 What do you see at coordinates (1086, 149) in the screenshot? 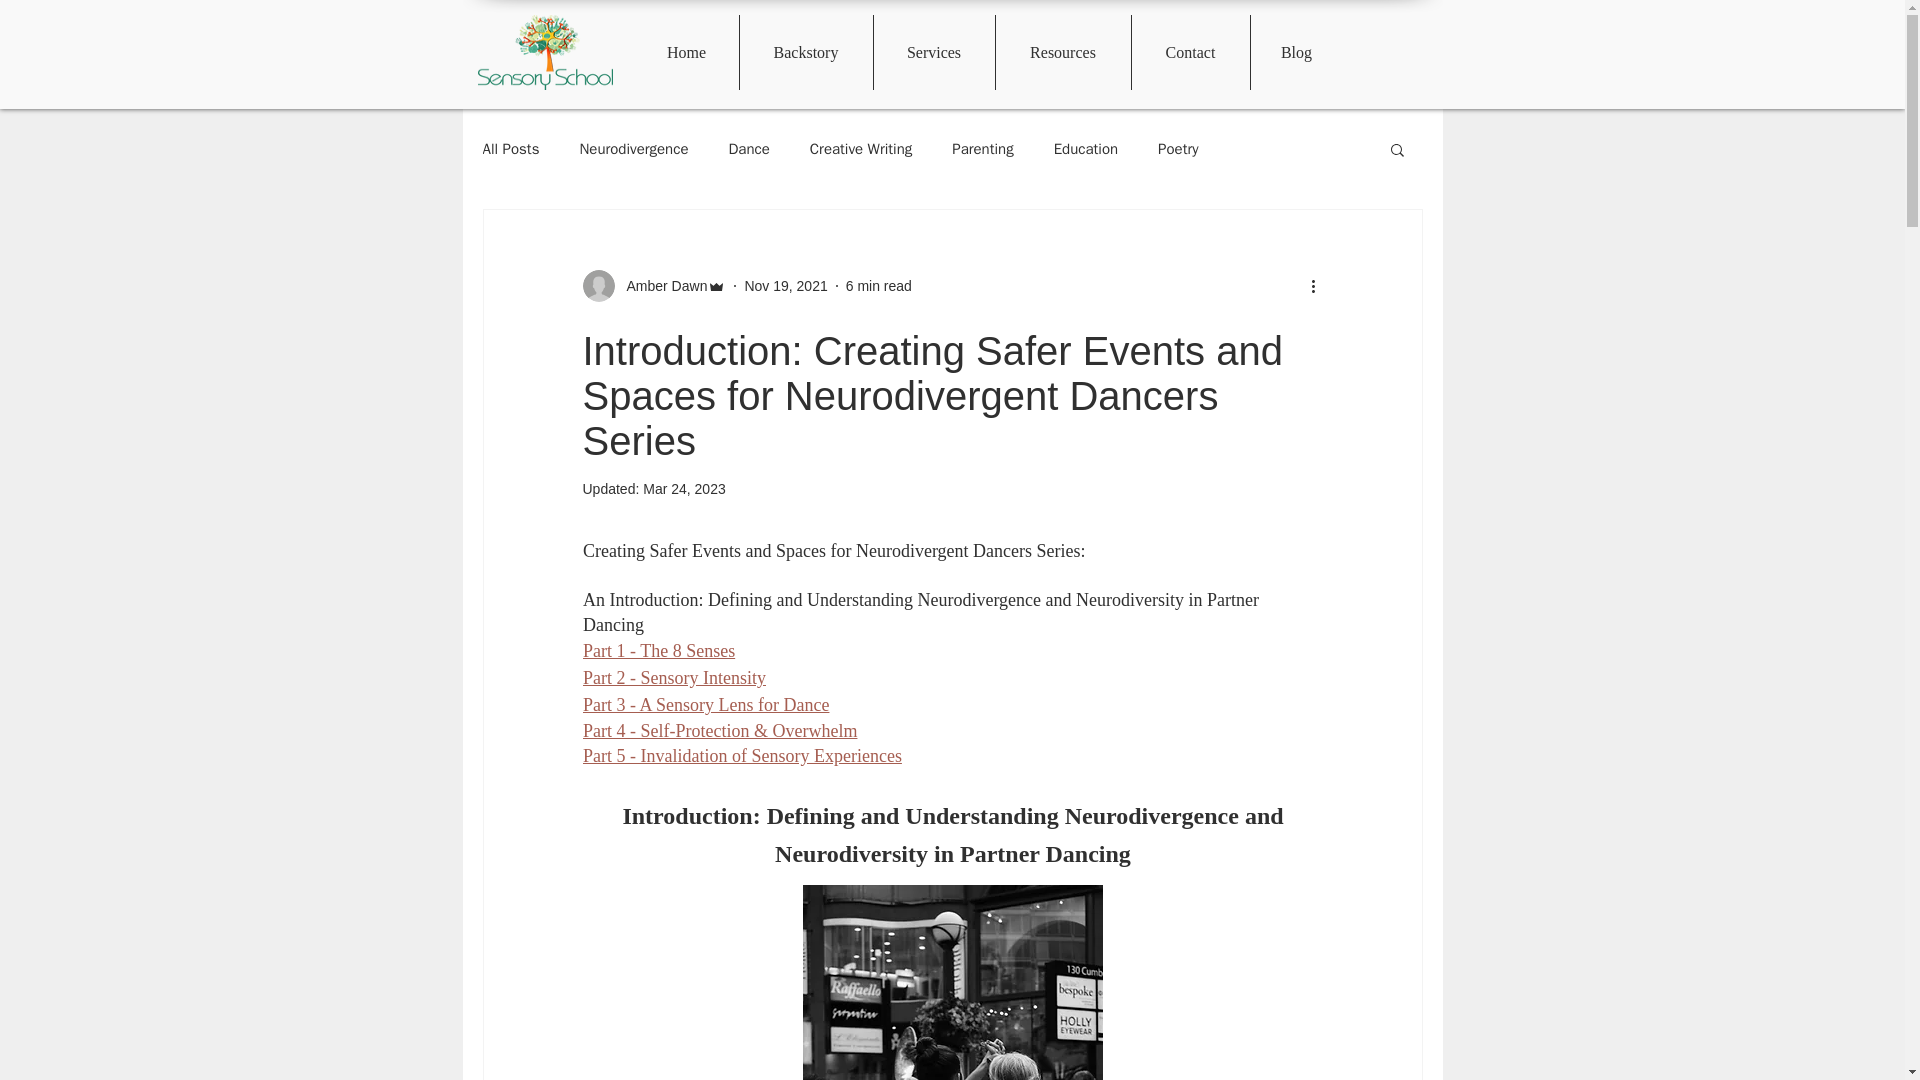
I see `Education` at bounding box center [1086, 149].